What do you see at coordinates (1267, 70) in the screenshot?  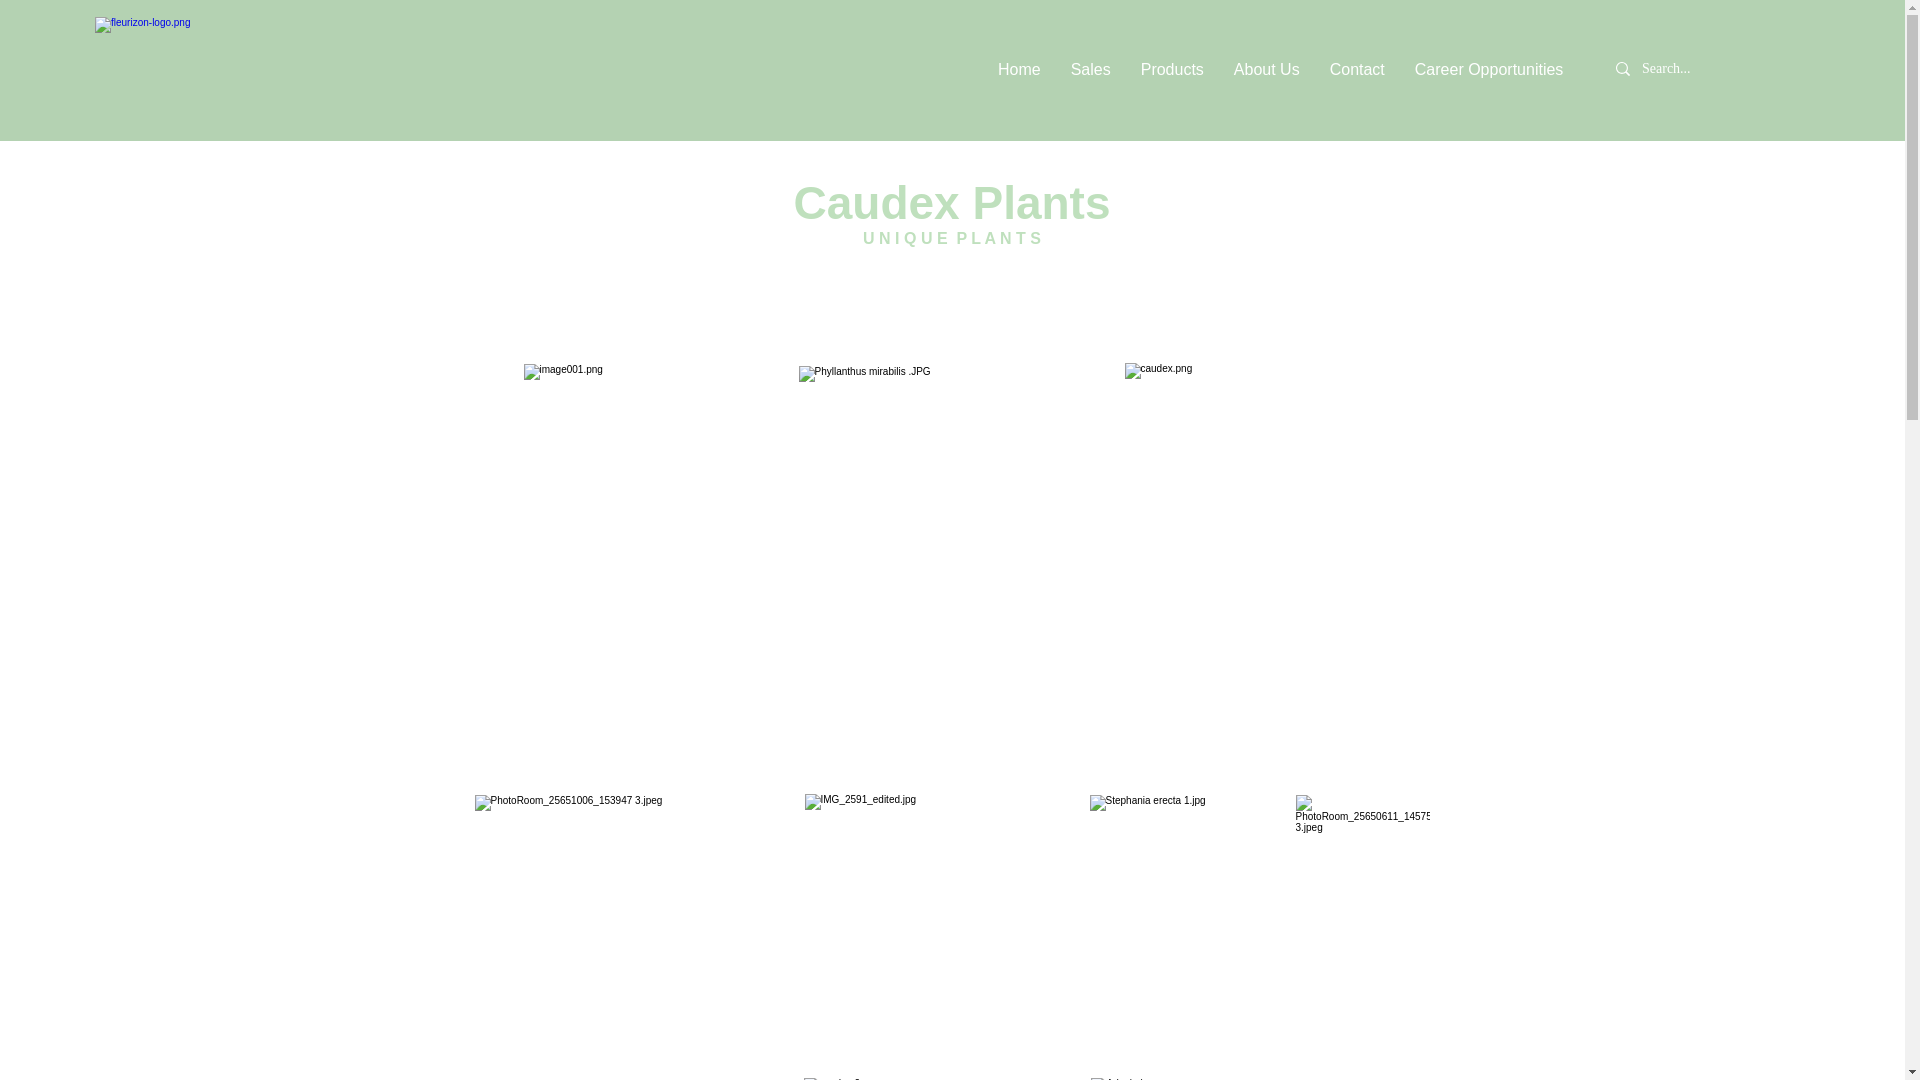 I see `About Us` at bounding box center [1267, 70].